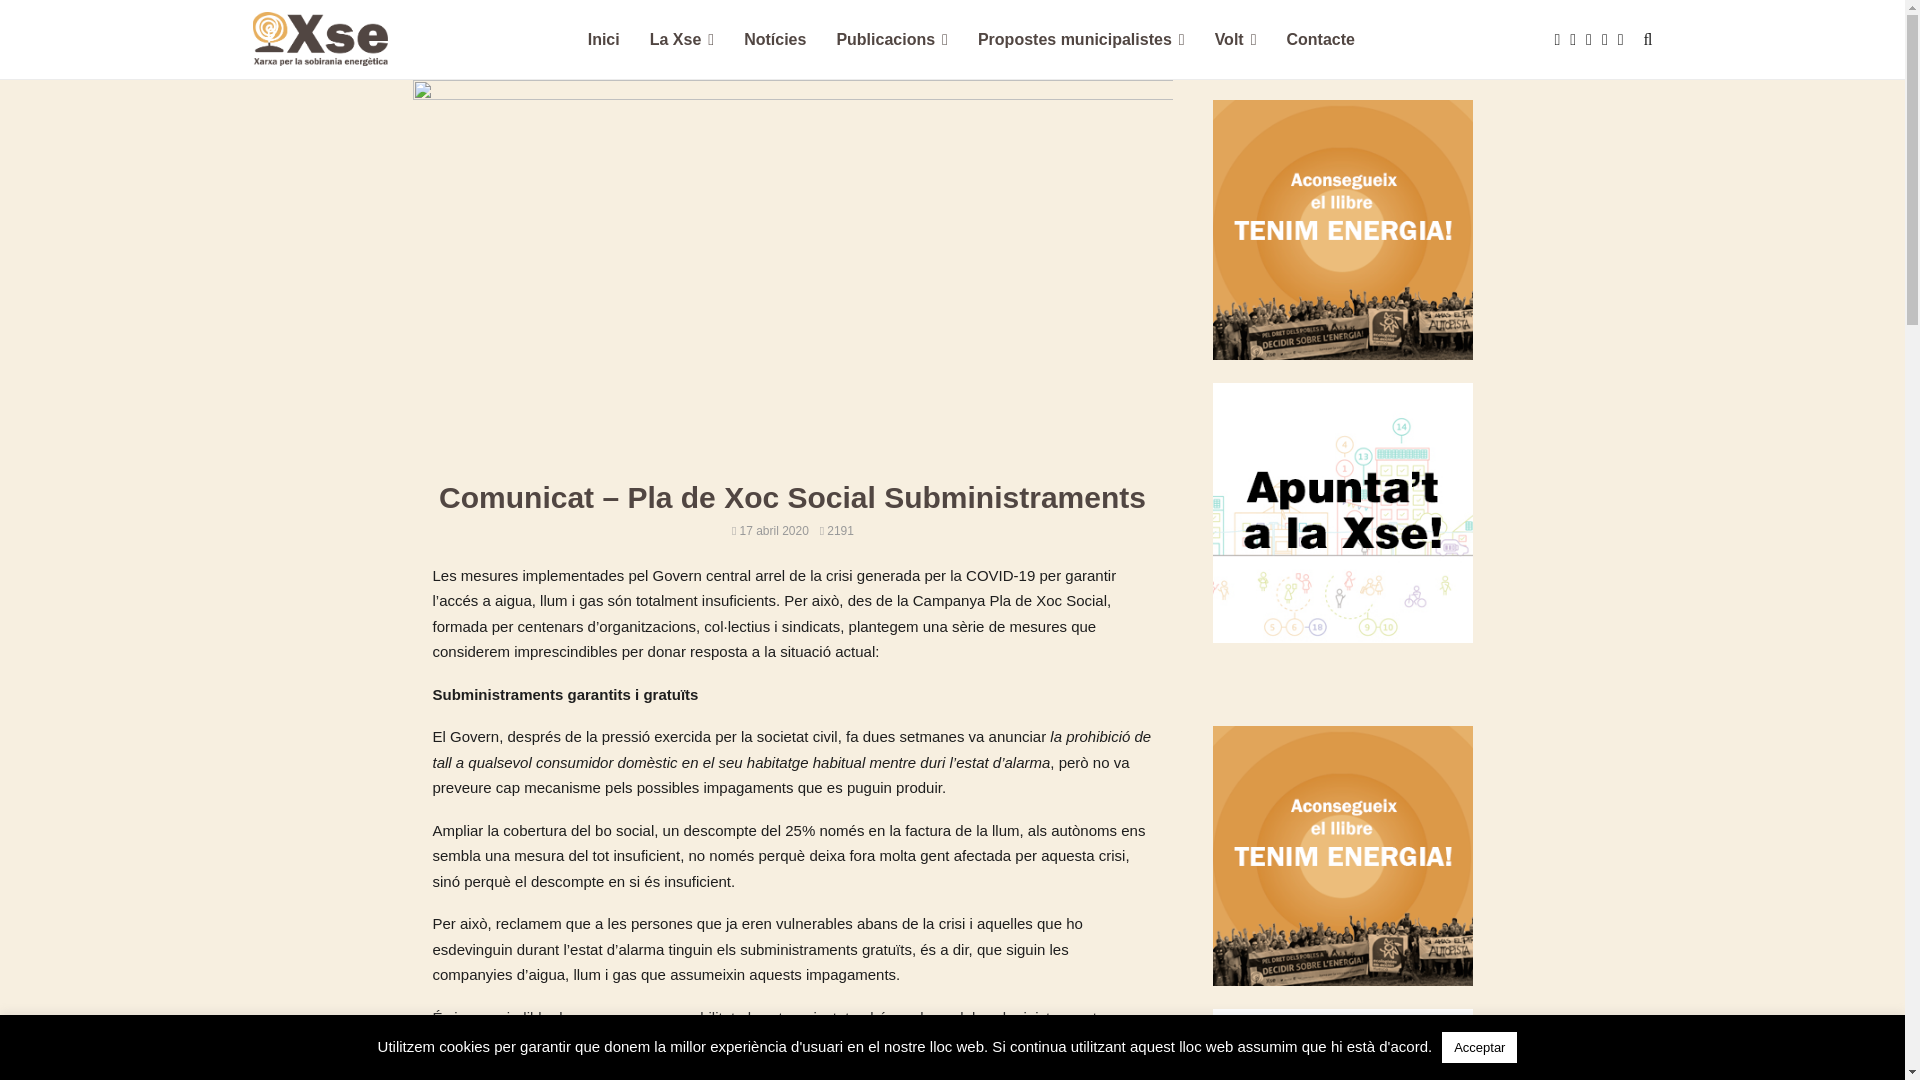  Describe the element at coordinates (892, 40) in the screenshot. I see `Publicacions` at that location.